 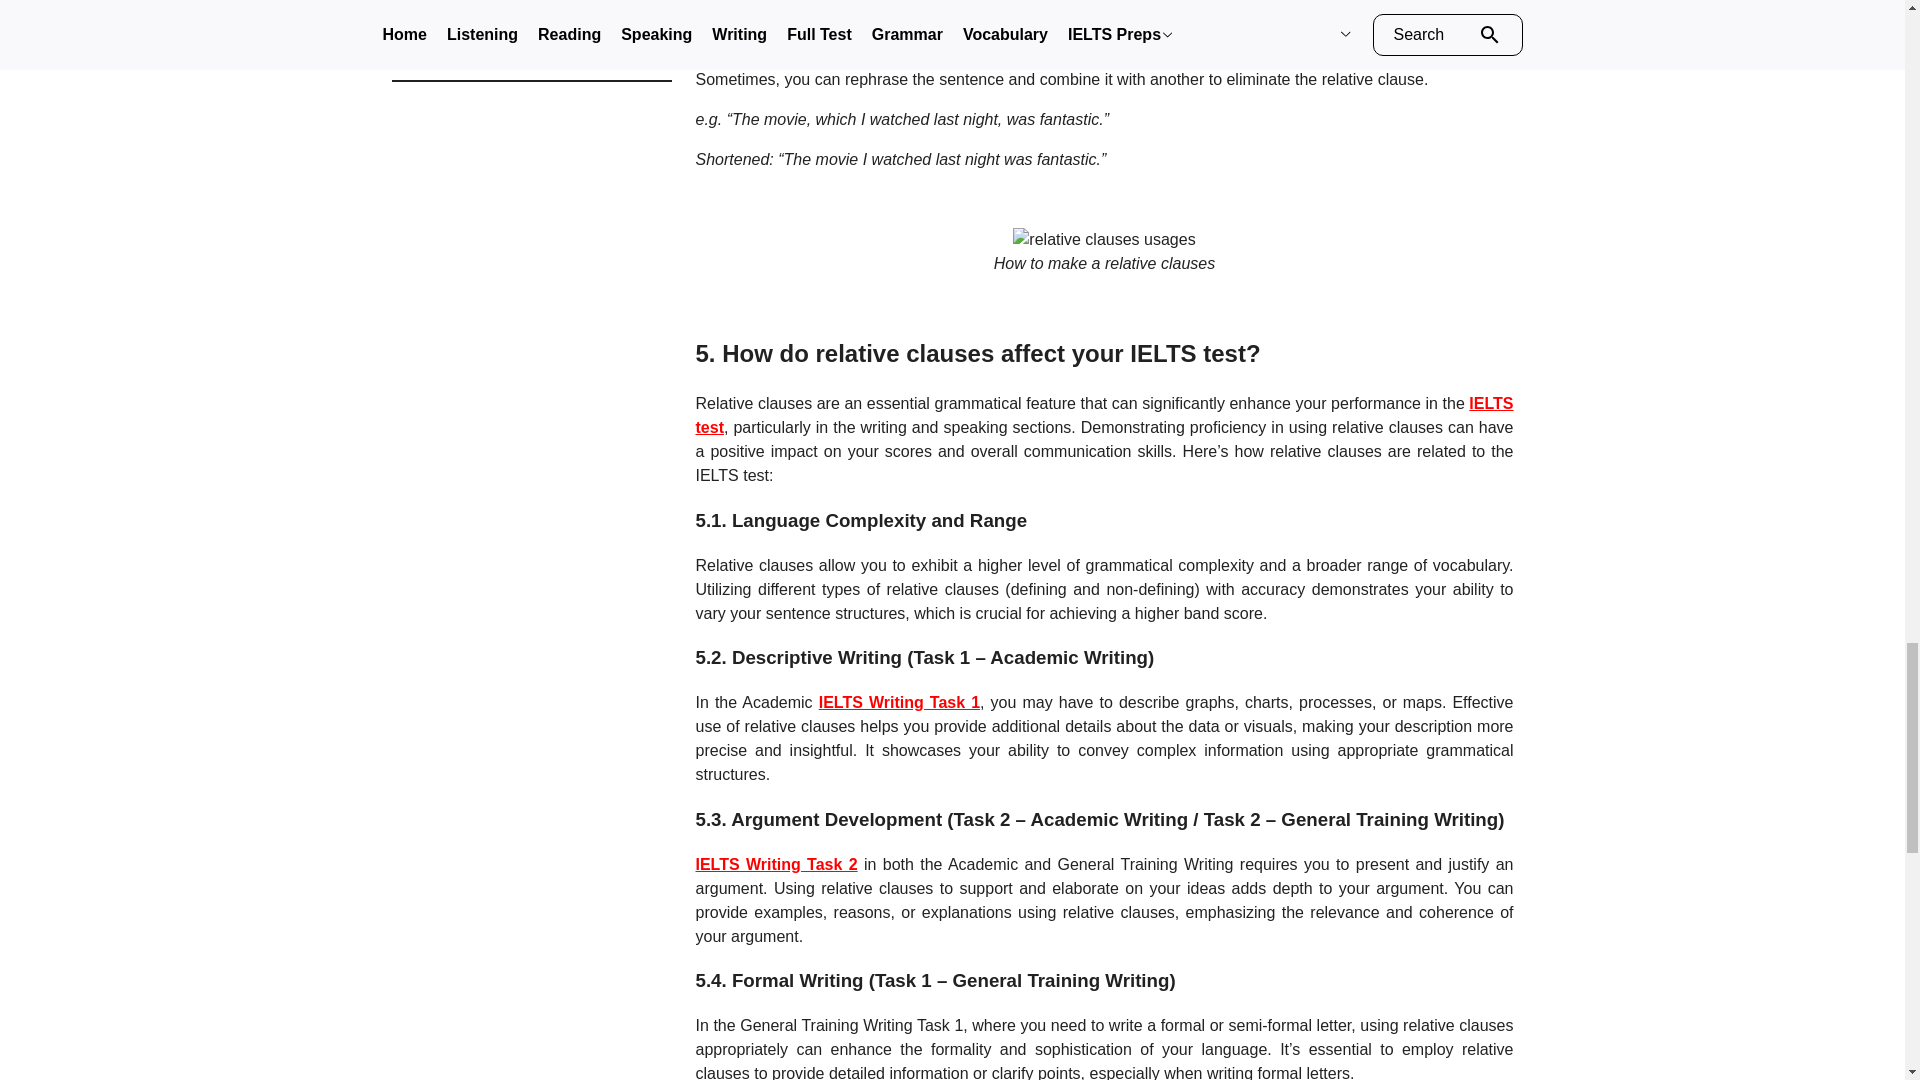 I want to click on IELTS Writing Task 2, so click(x=776, y=864).